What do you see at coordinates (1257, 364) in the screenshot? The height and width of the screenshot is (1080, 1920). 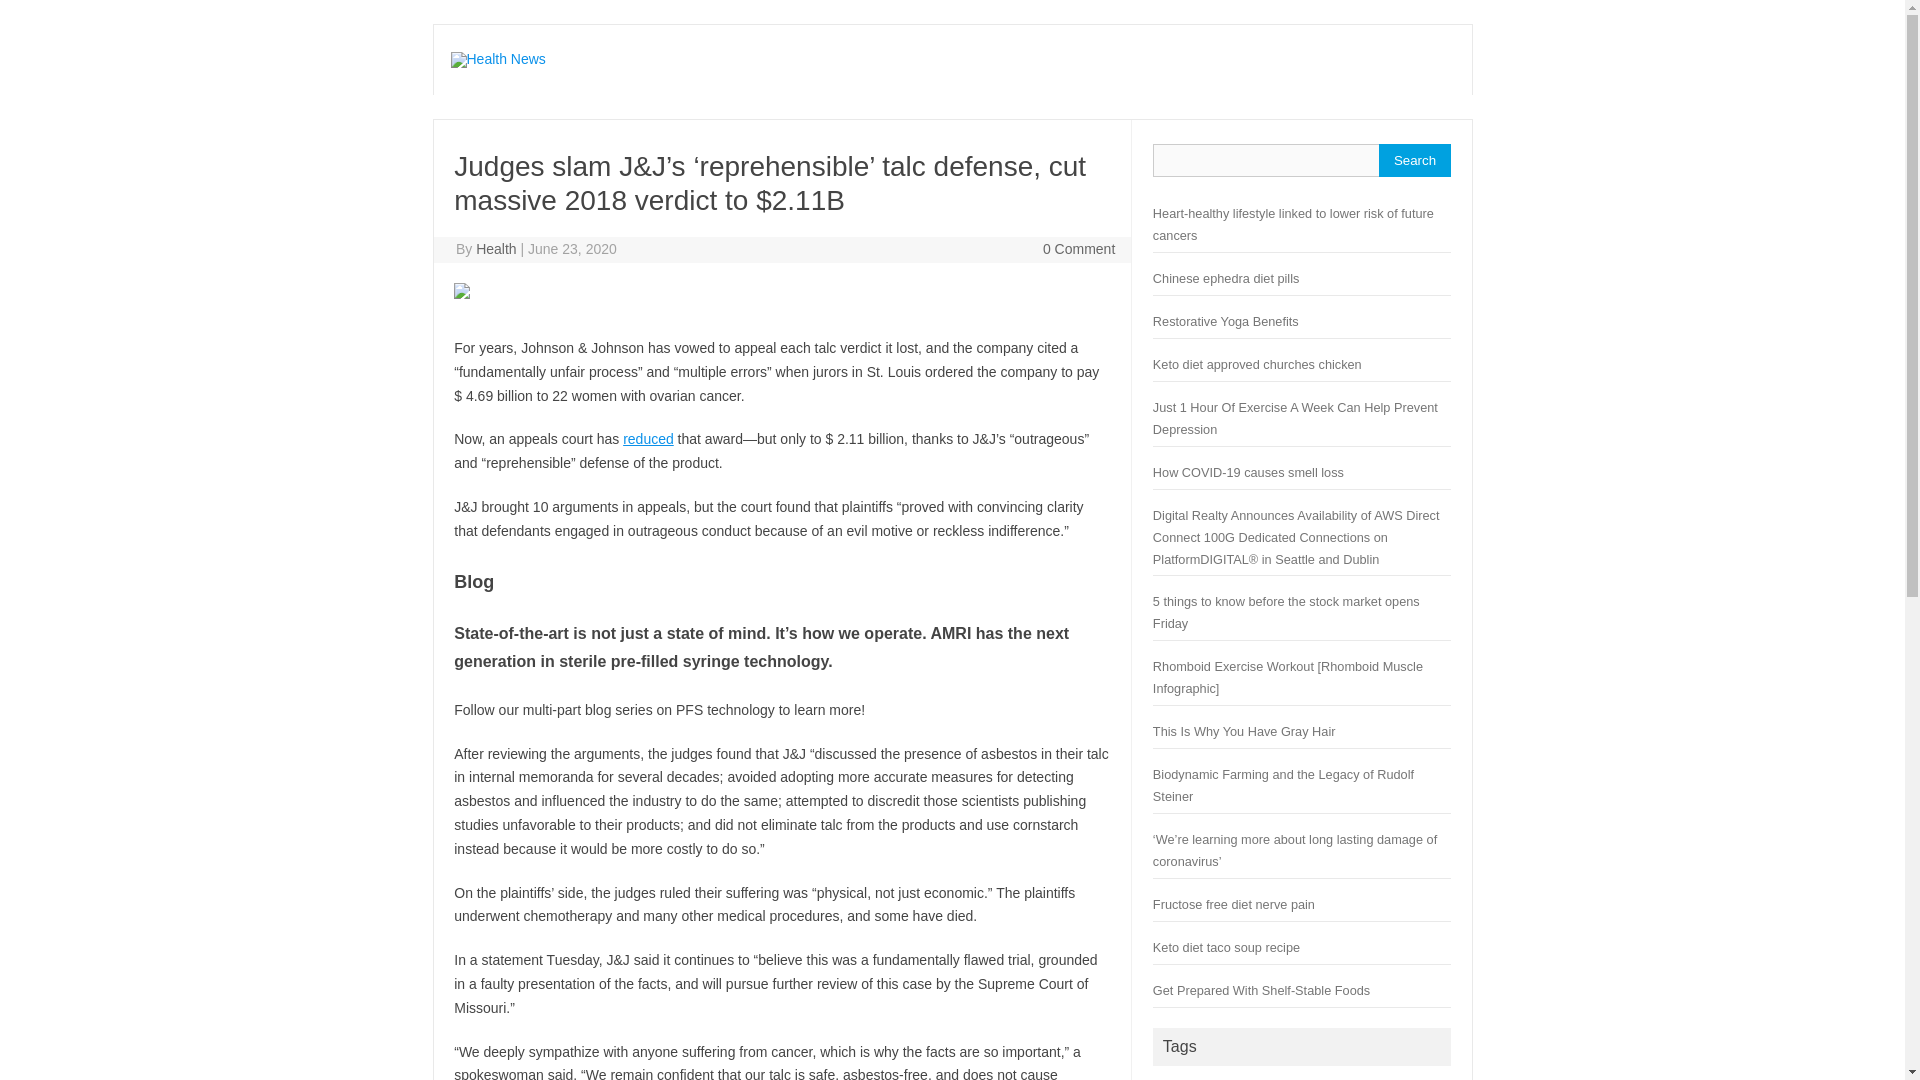 I see `Keto diet approved churches chicken` at bounding box center [1257, 364].